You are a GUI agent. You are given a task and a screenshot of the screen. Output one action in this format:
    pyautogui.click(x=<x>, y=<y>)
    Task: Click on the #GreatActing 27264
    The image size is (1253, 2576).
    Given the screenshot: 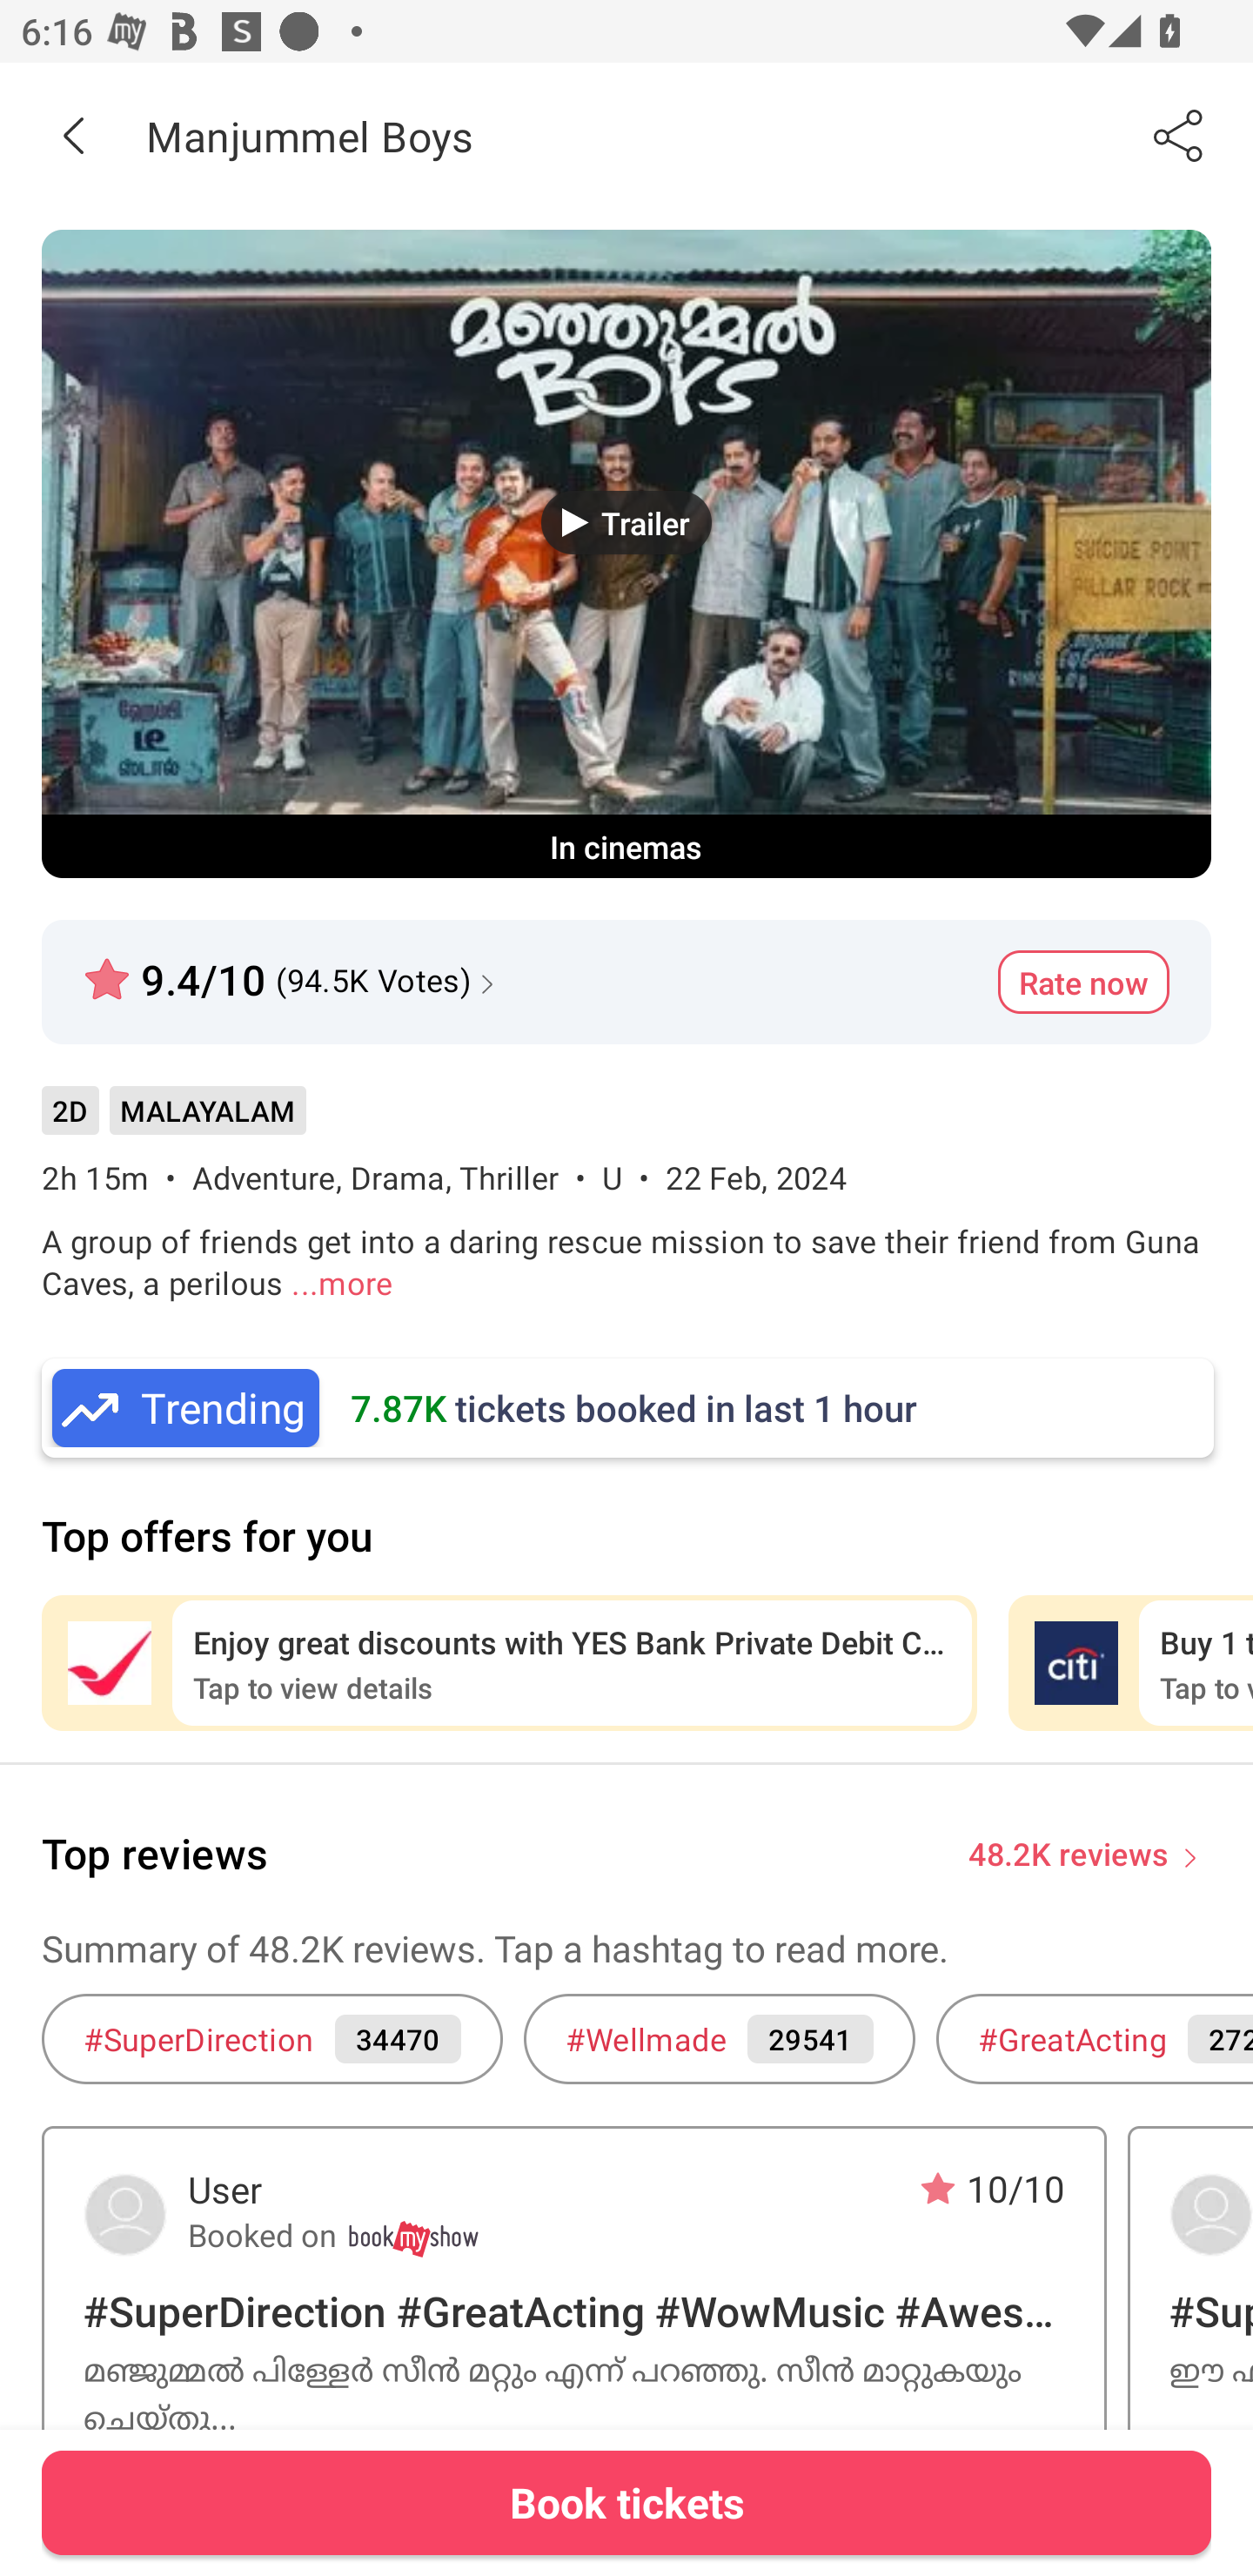 What is the action you would take?
    pyautogui.click(x=1095, y=2038)
    